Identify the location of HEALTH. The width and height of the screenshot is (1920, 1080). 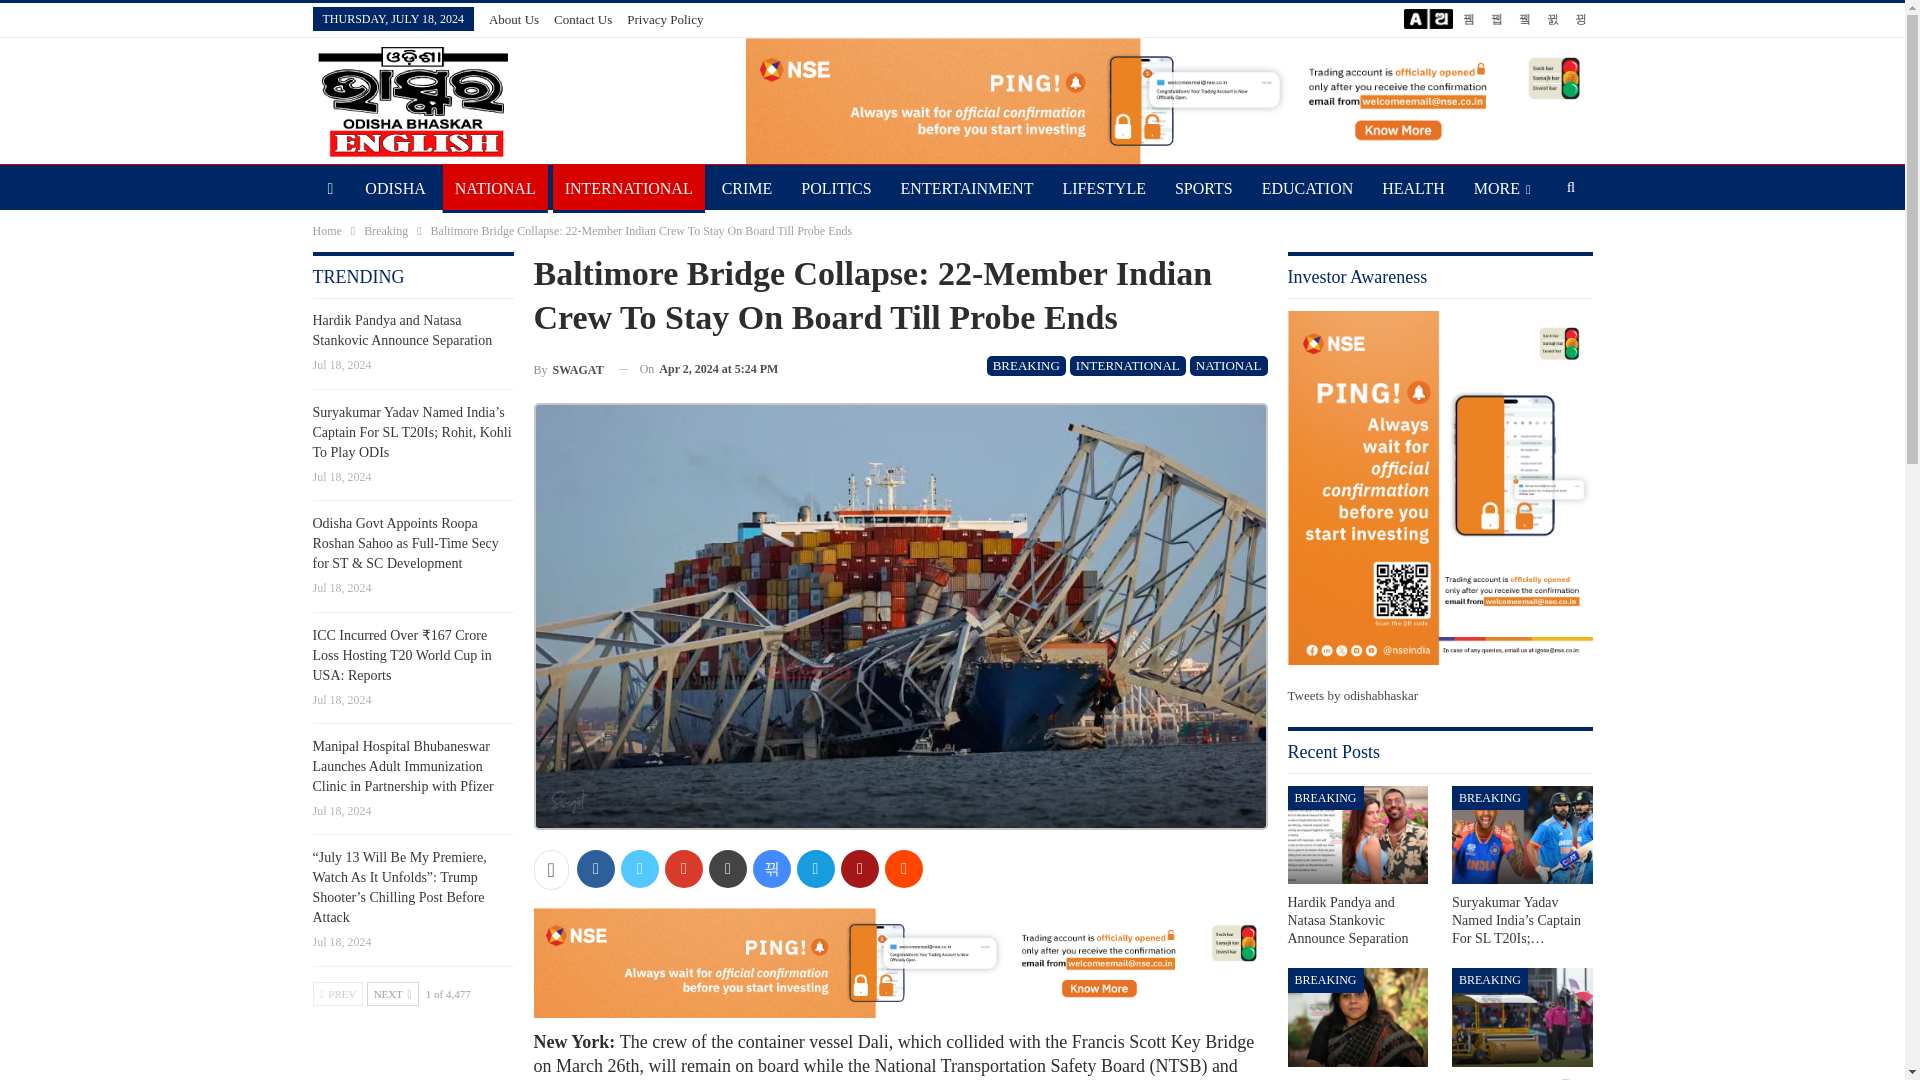
(1414, 188).